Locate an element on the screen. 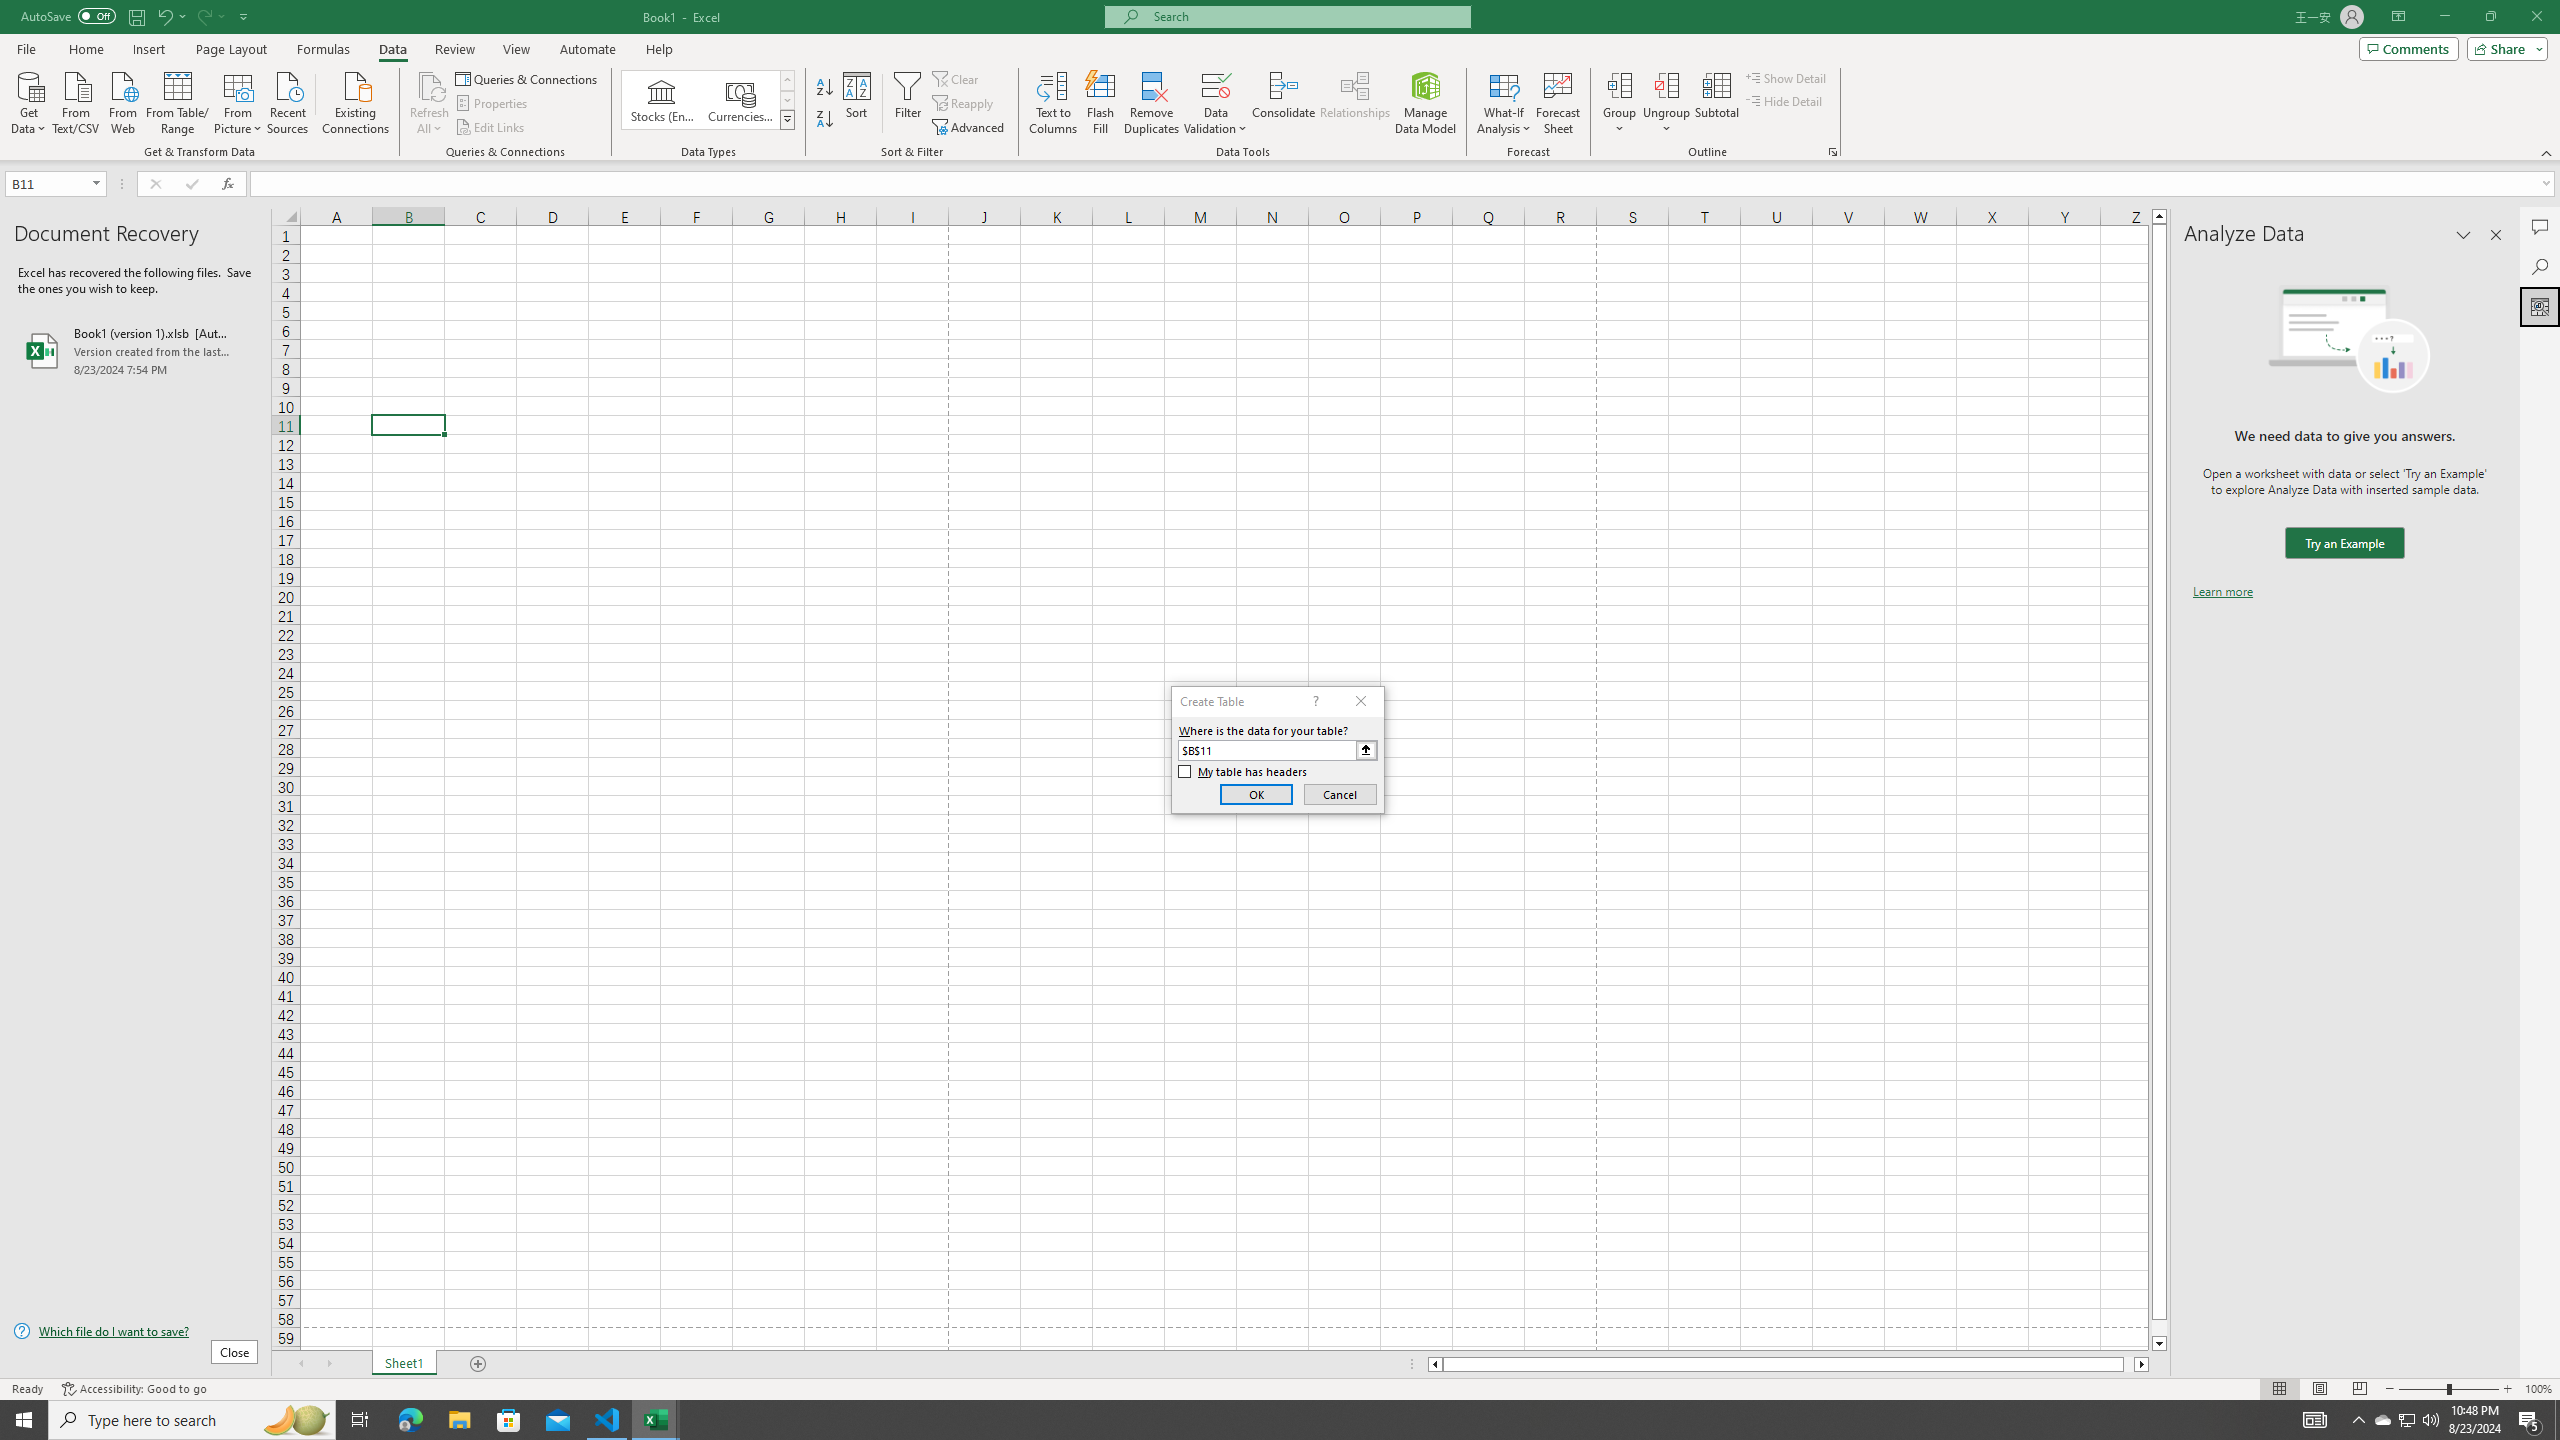 The height and width of the screenshot is (1440, 2560). Filter is located at coordinates (907, 103).